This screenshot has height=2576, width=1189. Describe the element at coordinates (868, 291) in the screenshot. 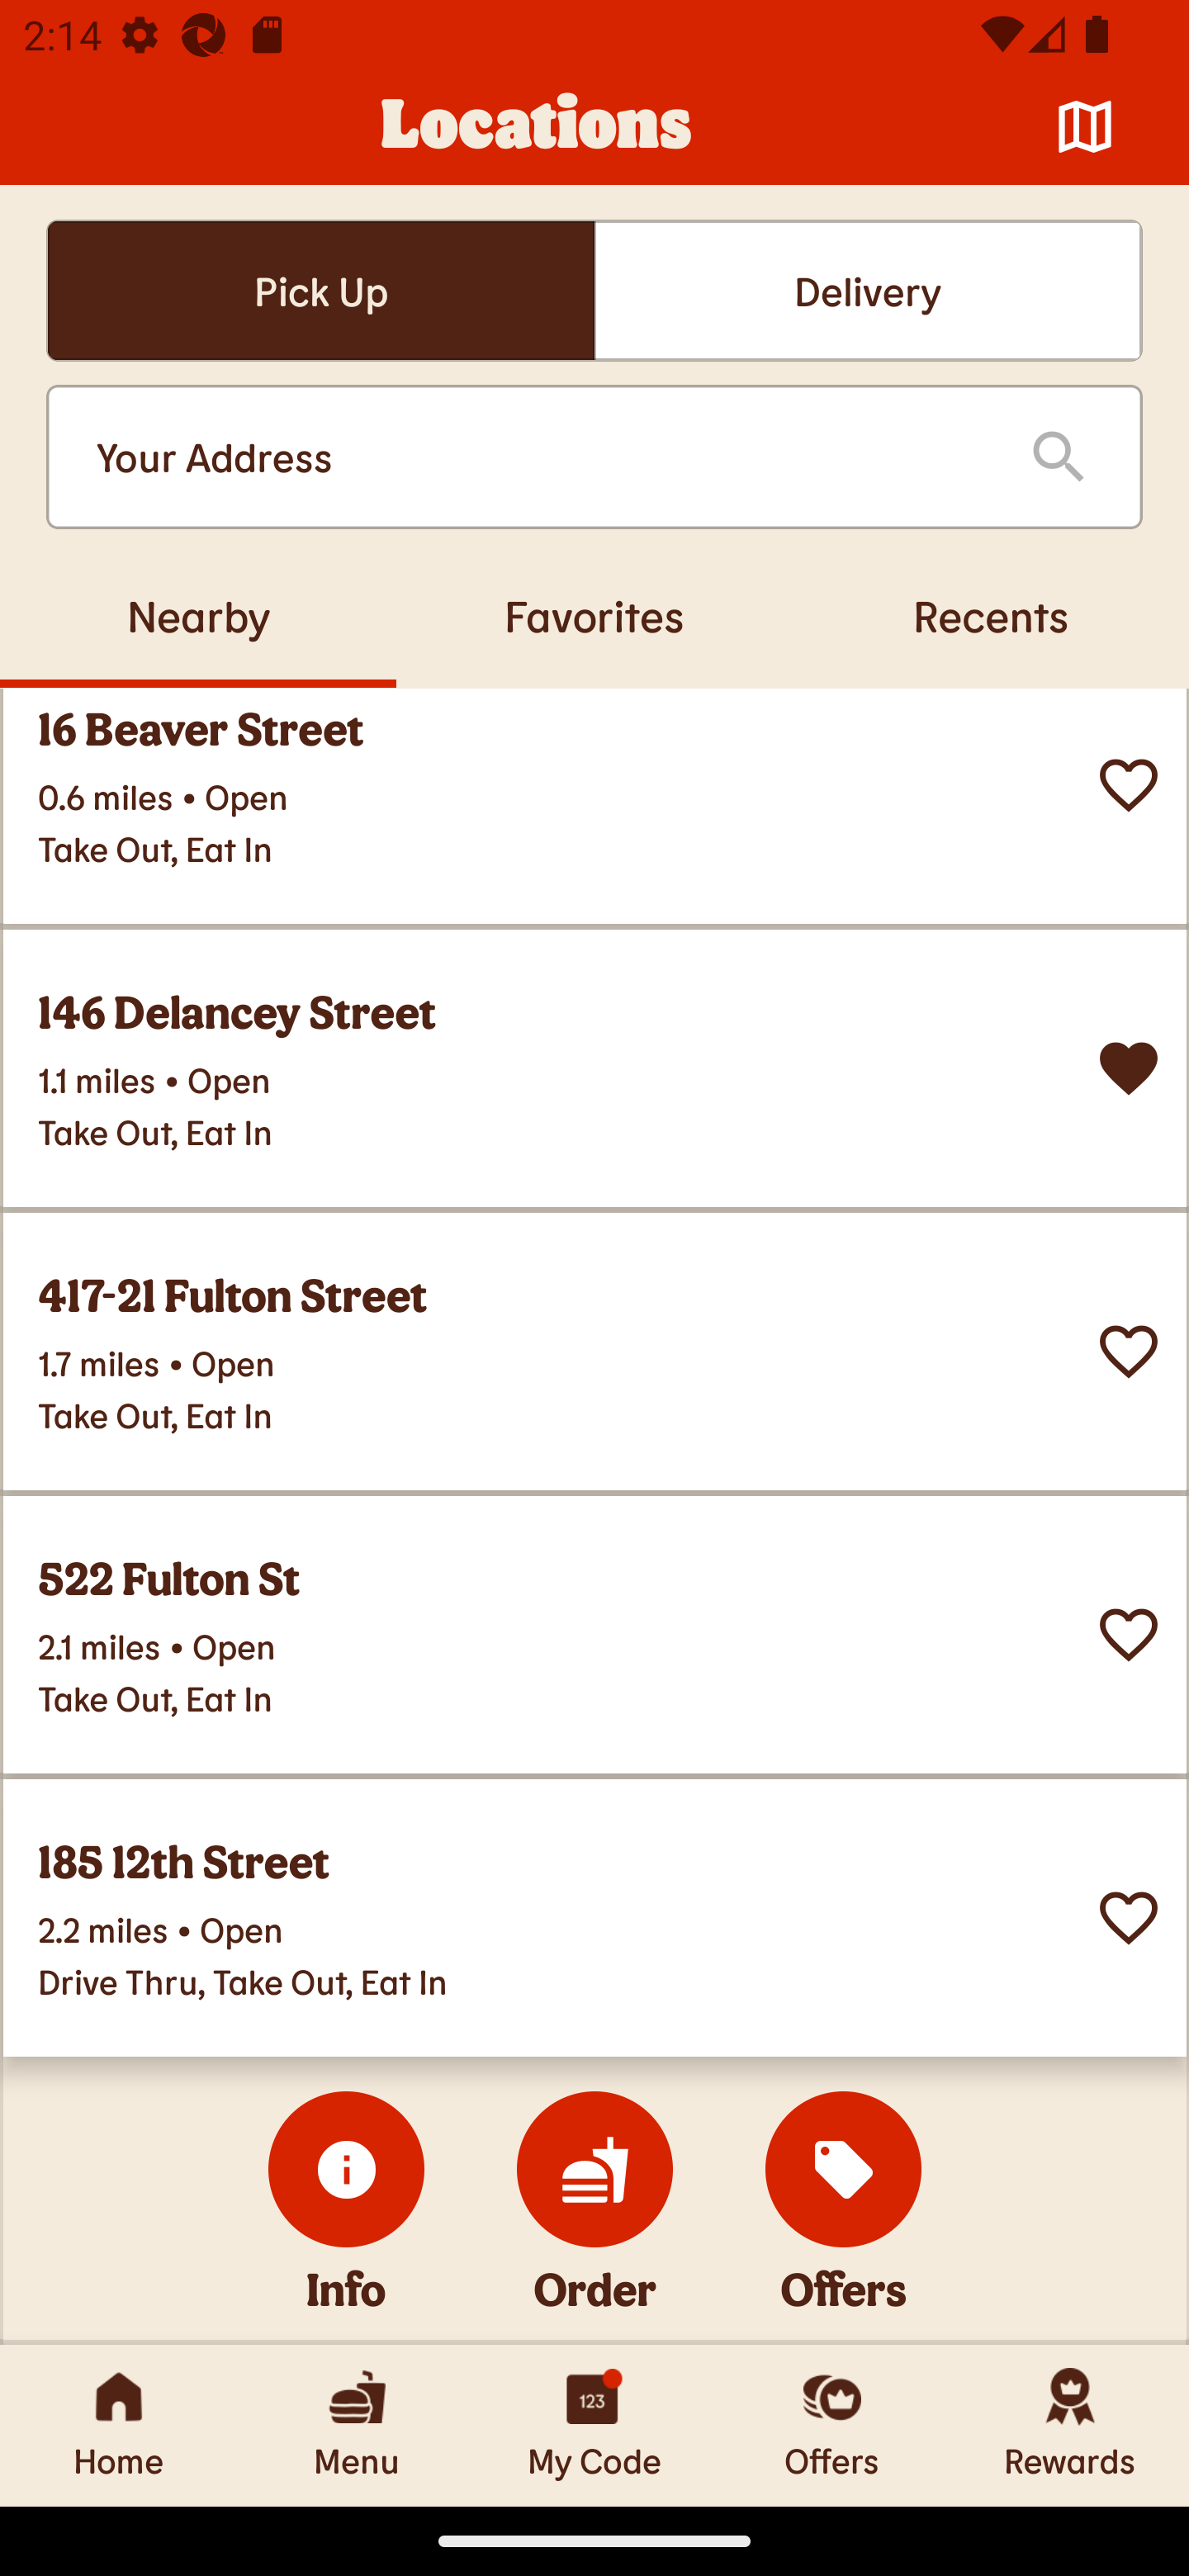

I see `Delivery Delivery Delivery` at that location.